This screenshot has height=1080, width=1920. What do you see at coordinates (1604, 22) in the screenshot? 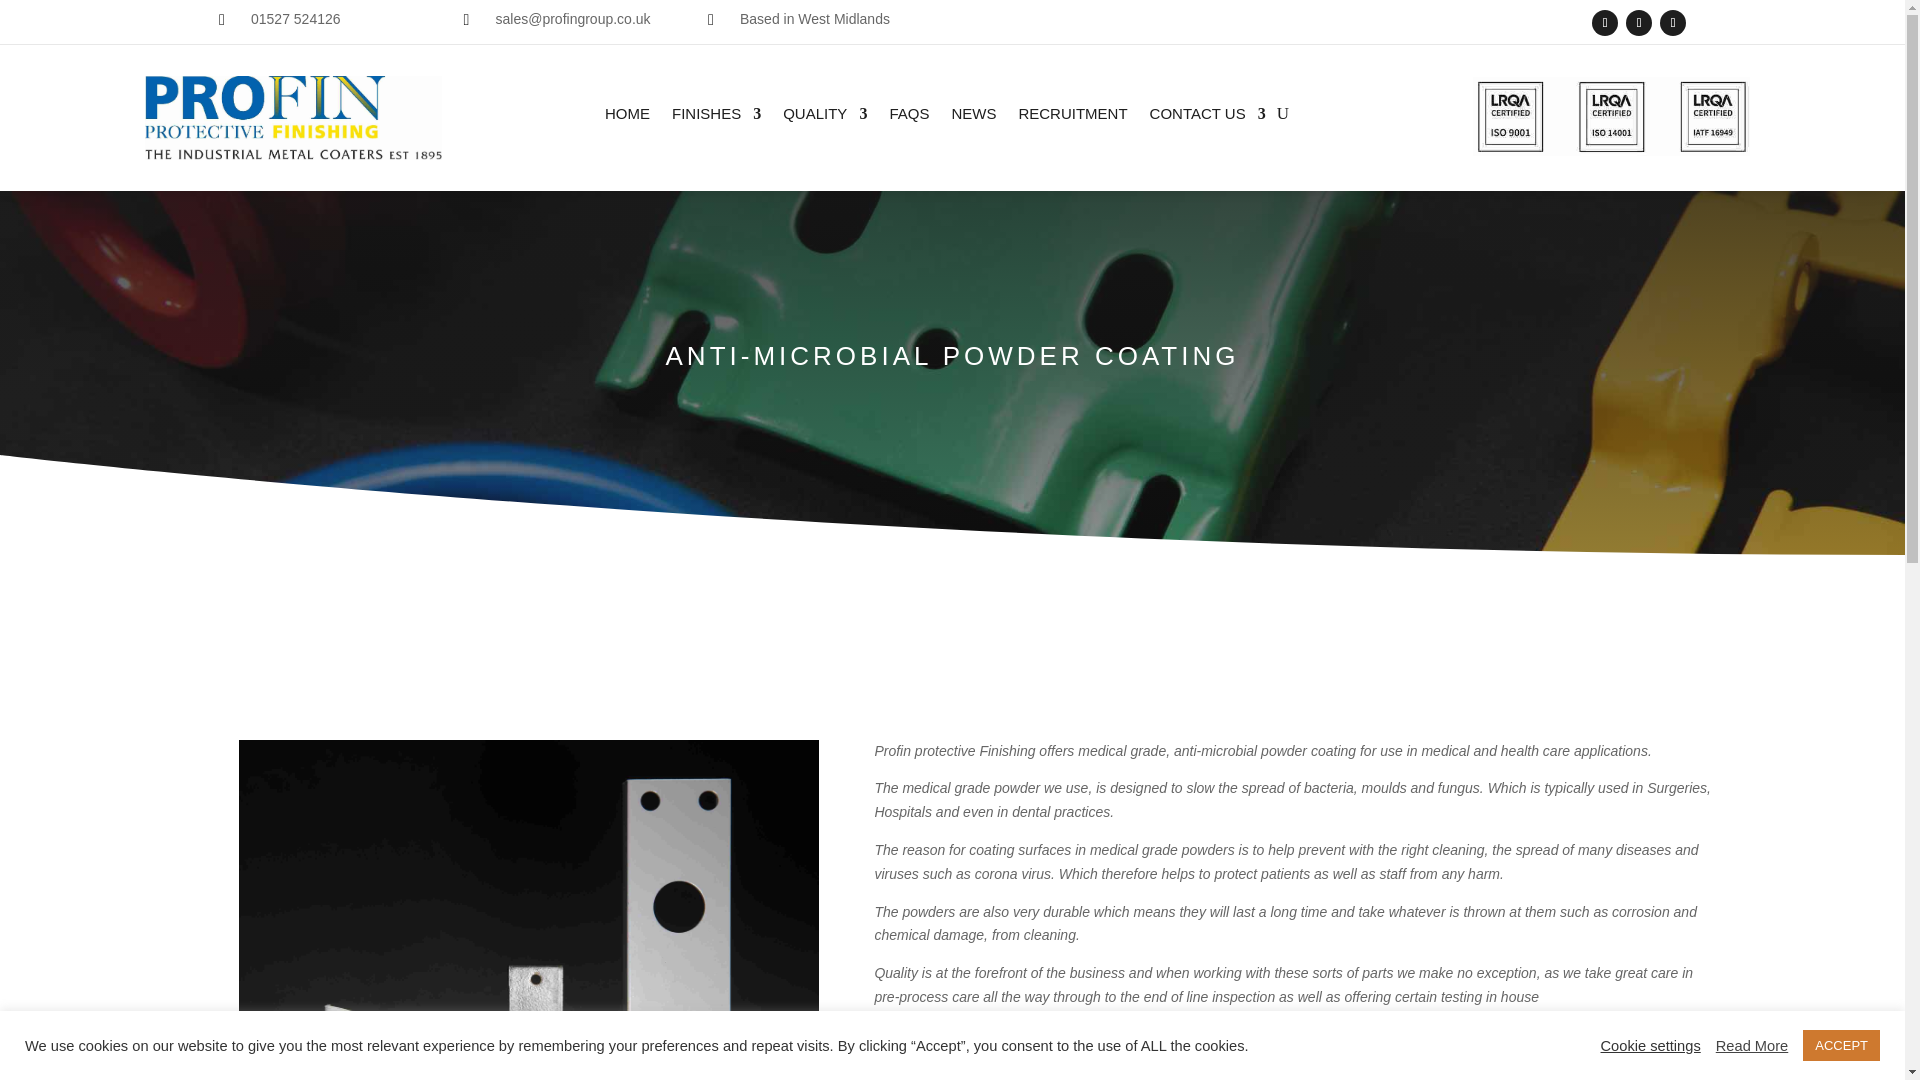
I see `Follow on Facebook` at bounding box center [1604, 22].